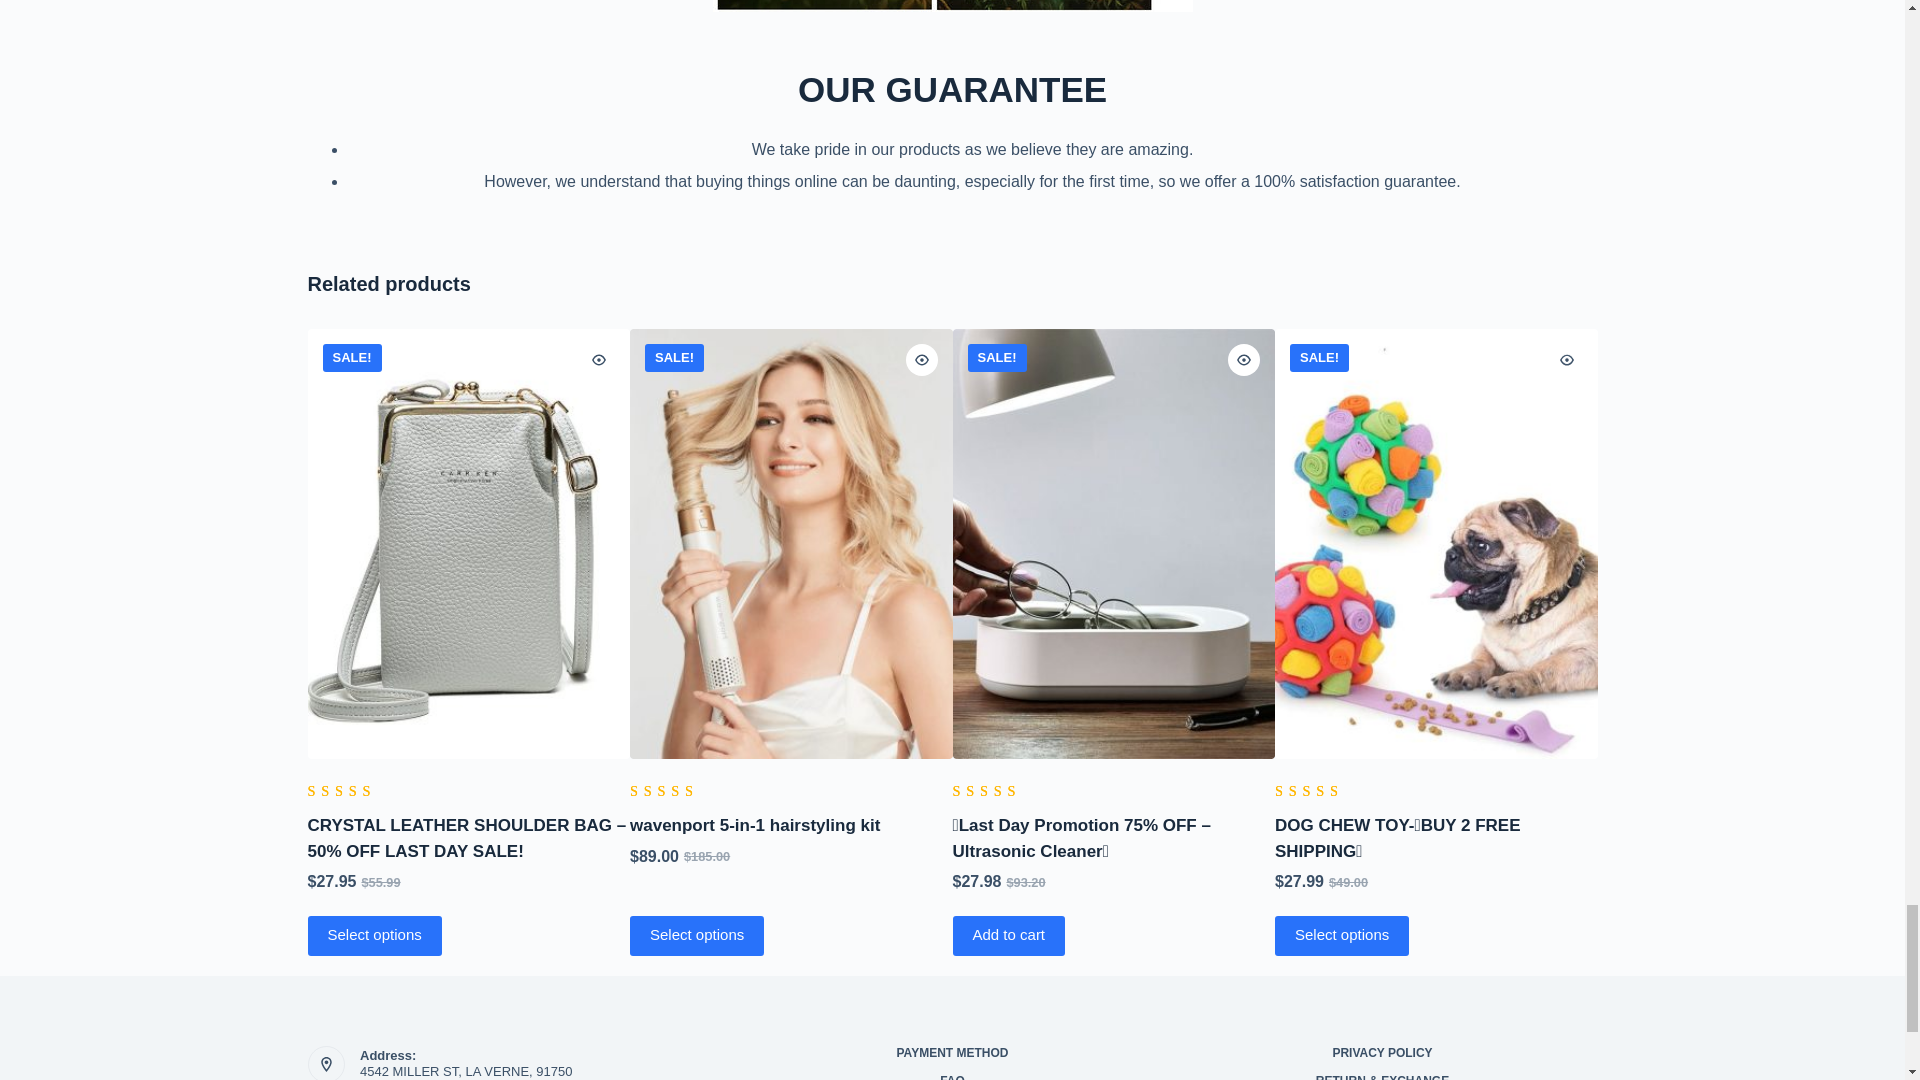  What do you see at coordinates (374, 935) in the screenshot?
I see `Select options` at bounding box center [374, 935].